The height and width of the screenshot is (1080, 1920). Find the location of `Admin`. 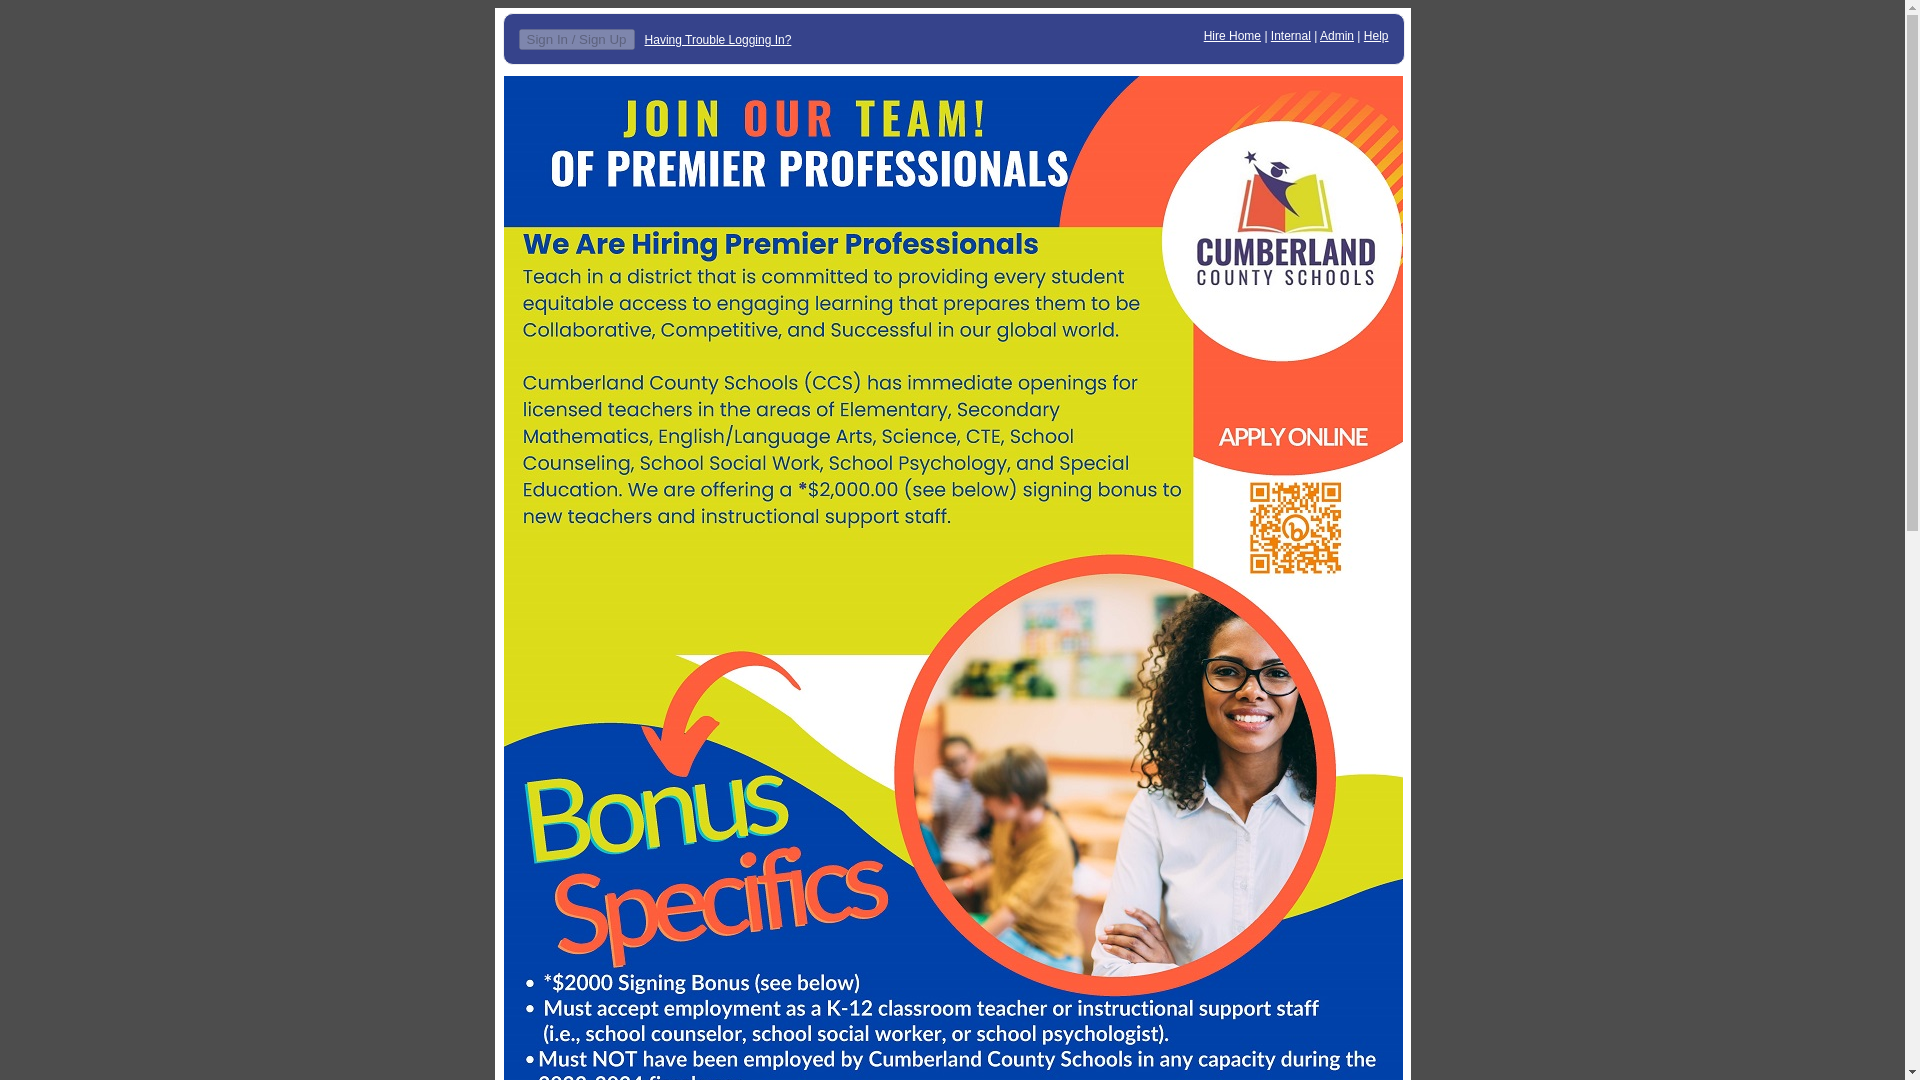

Admin is located at coordinates (1336, 36).